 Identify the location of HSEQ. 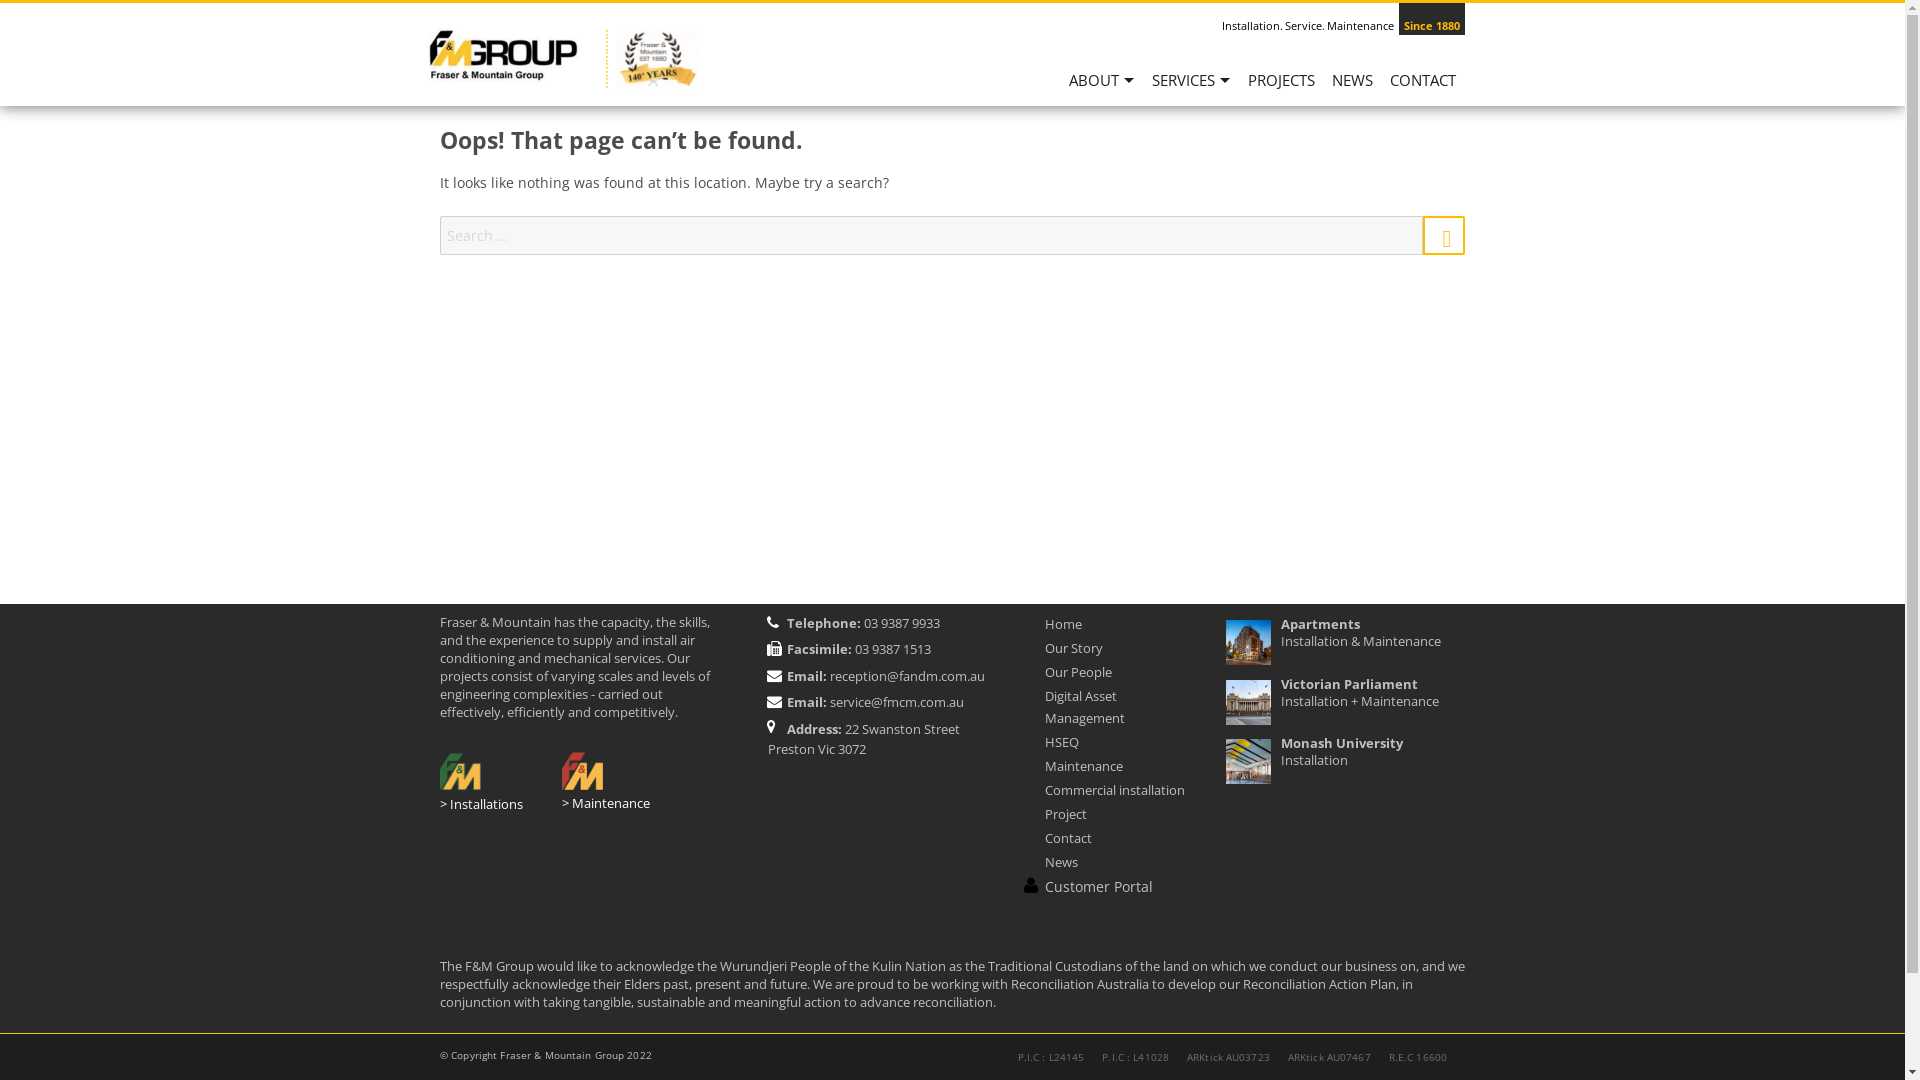
(1062, 742).